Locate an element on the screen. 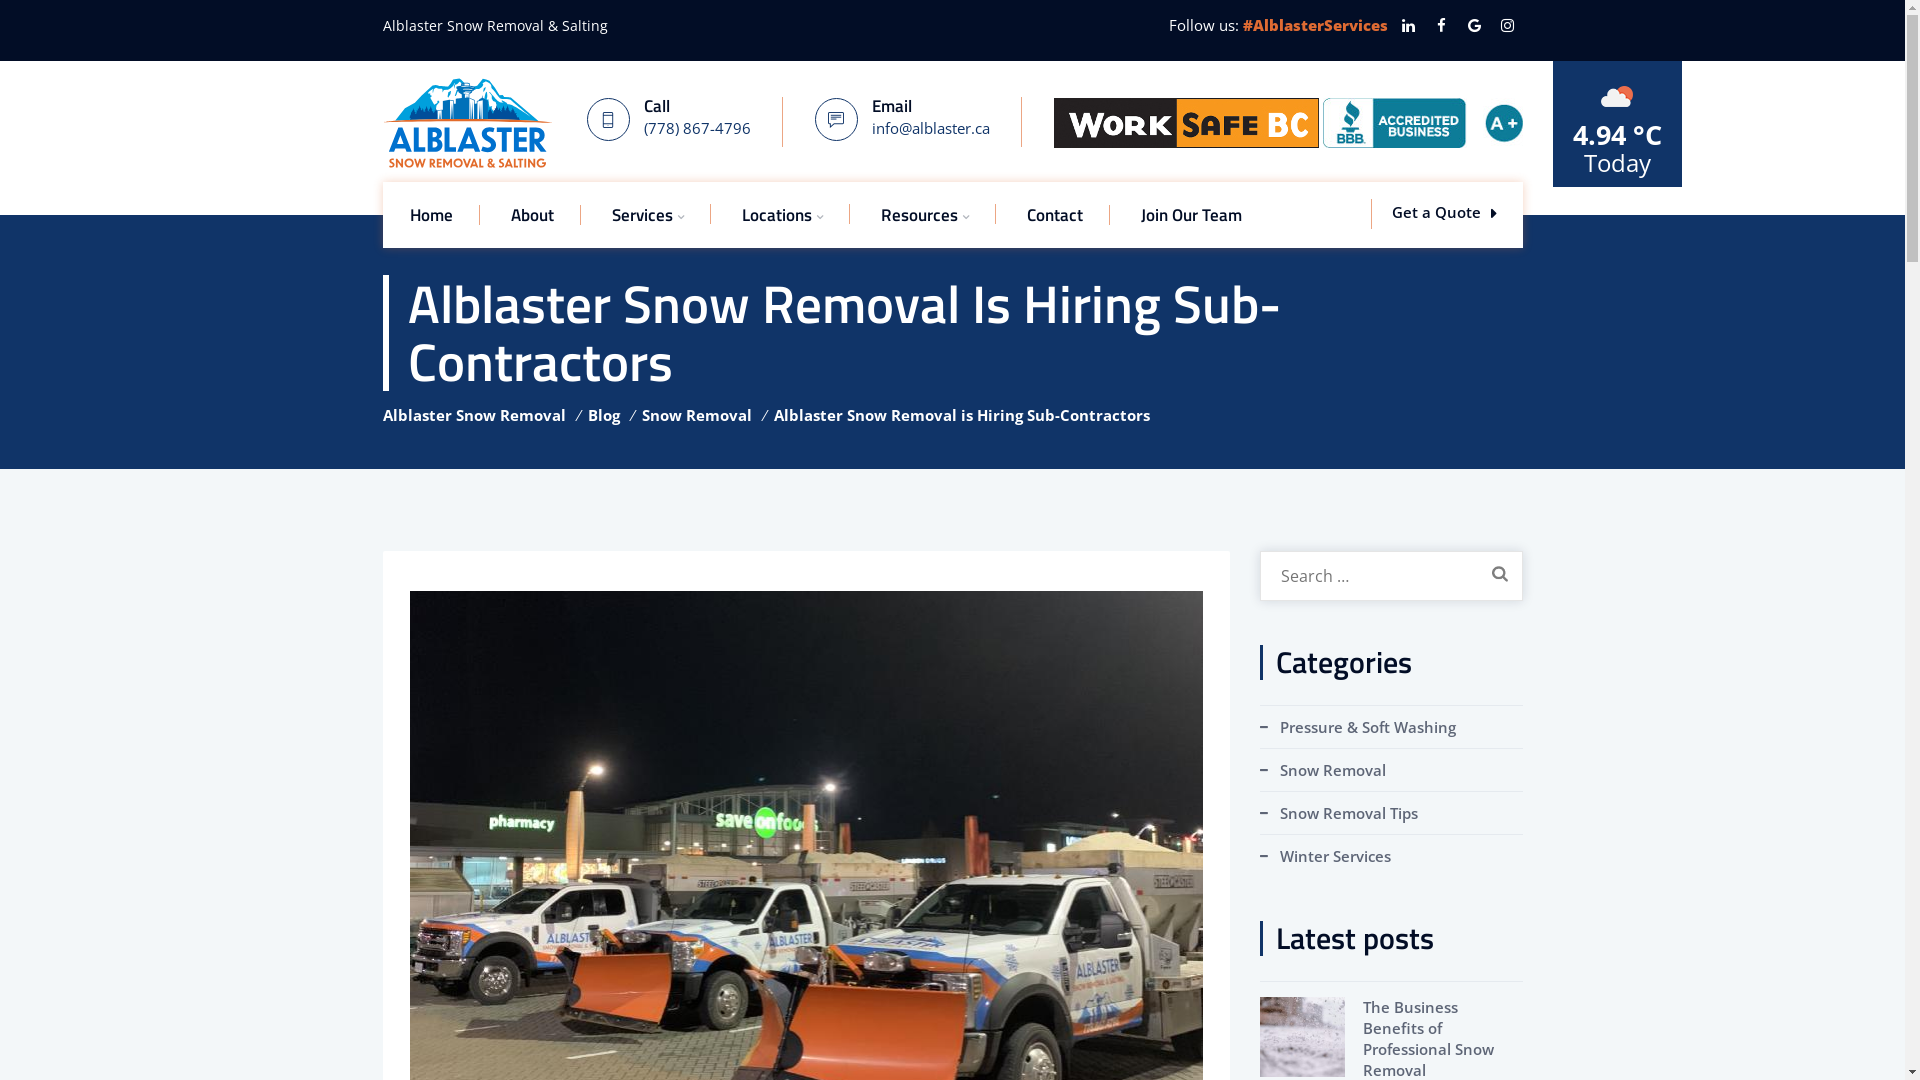 Image resolution: width=1920 pixels, height=1080 pixels. Join Our Team is located at coordinates (1190, 214).